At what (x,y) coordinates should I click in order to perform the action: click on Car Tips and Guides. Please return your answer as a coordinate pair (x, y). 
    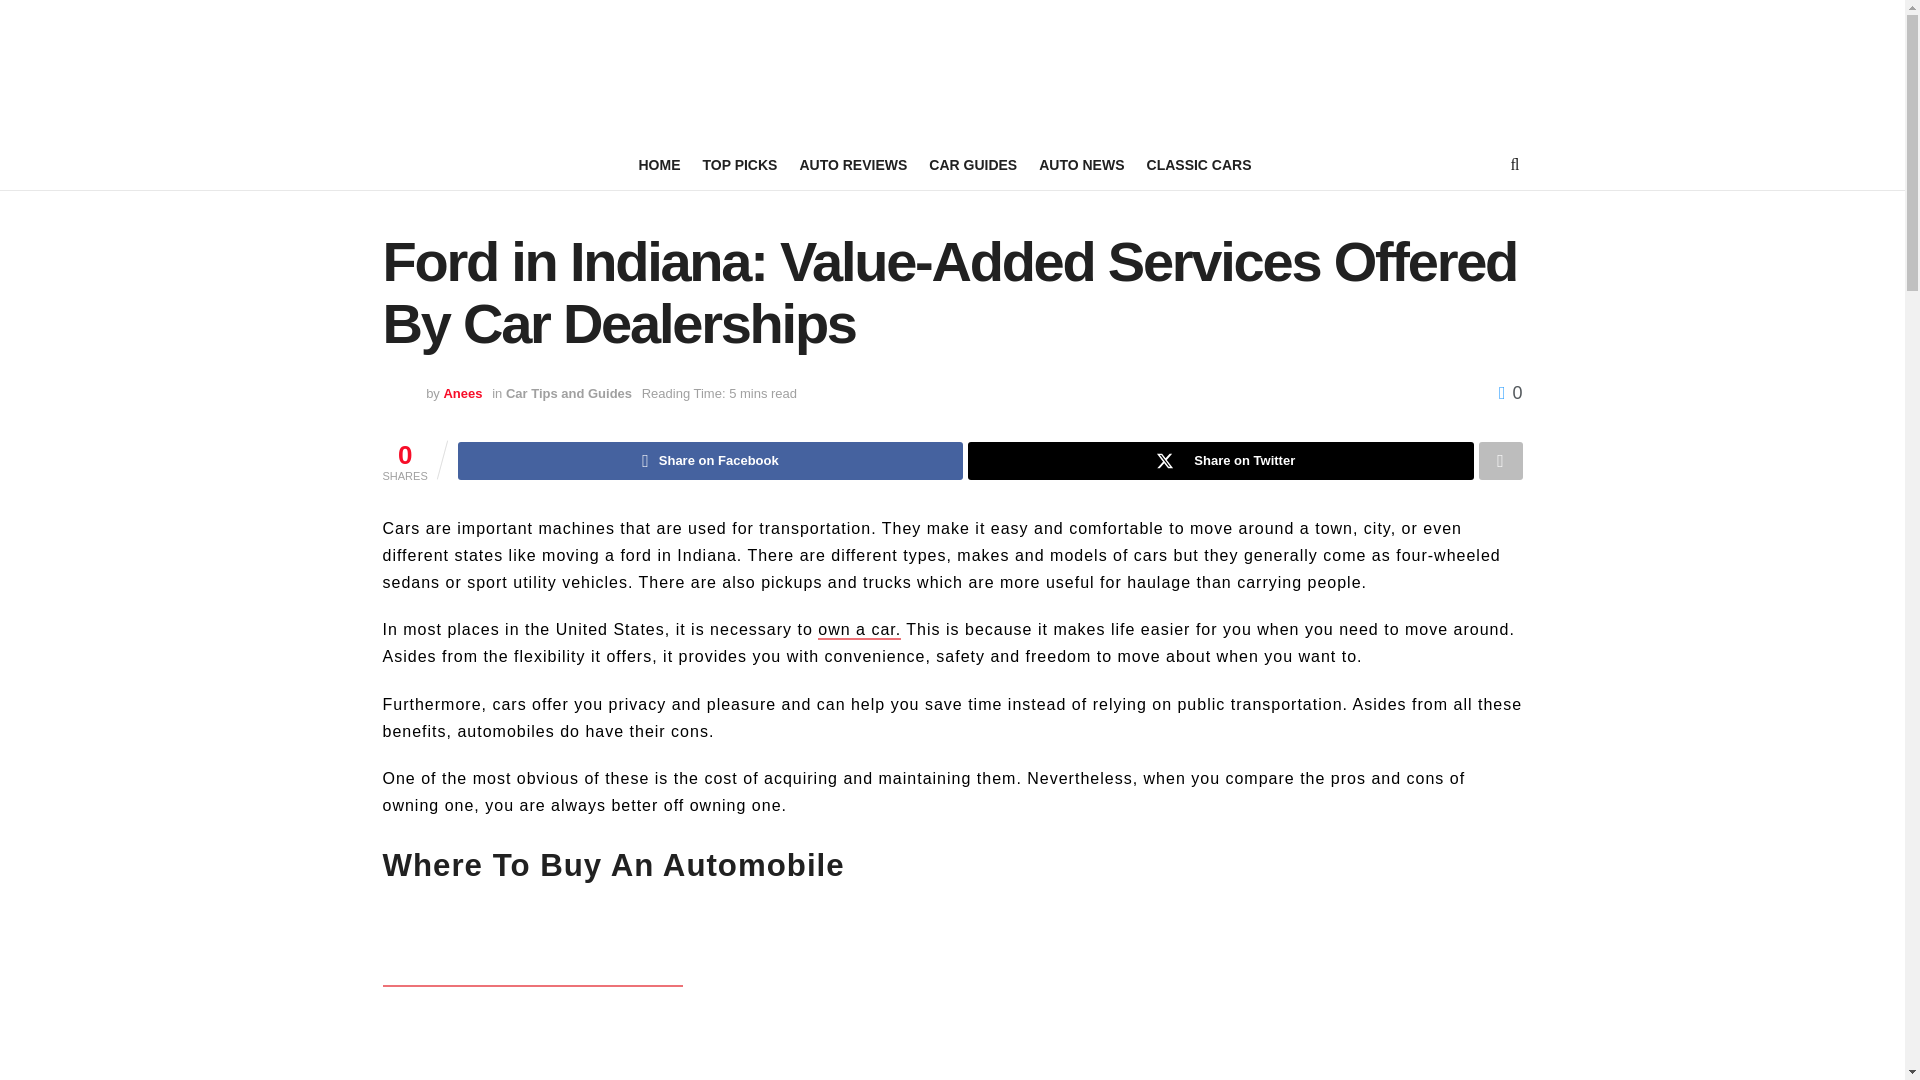
    Looking at the image, I should click on (568, 392).